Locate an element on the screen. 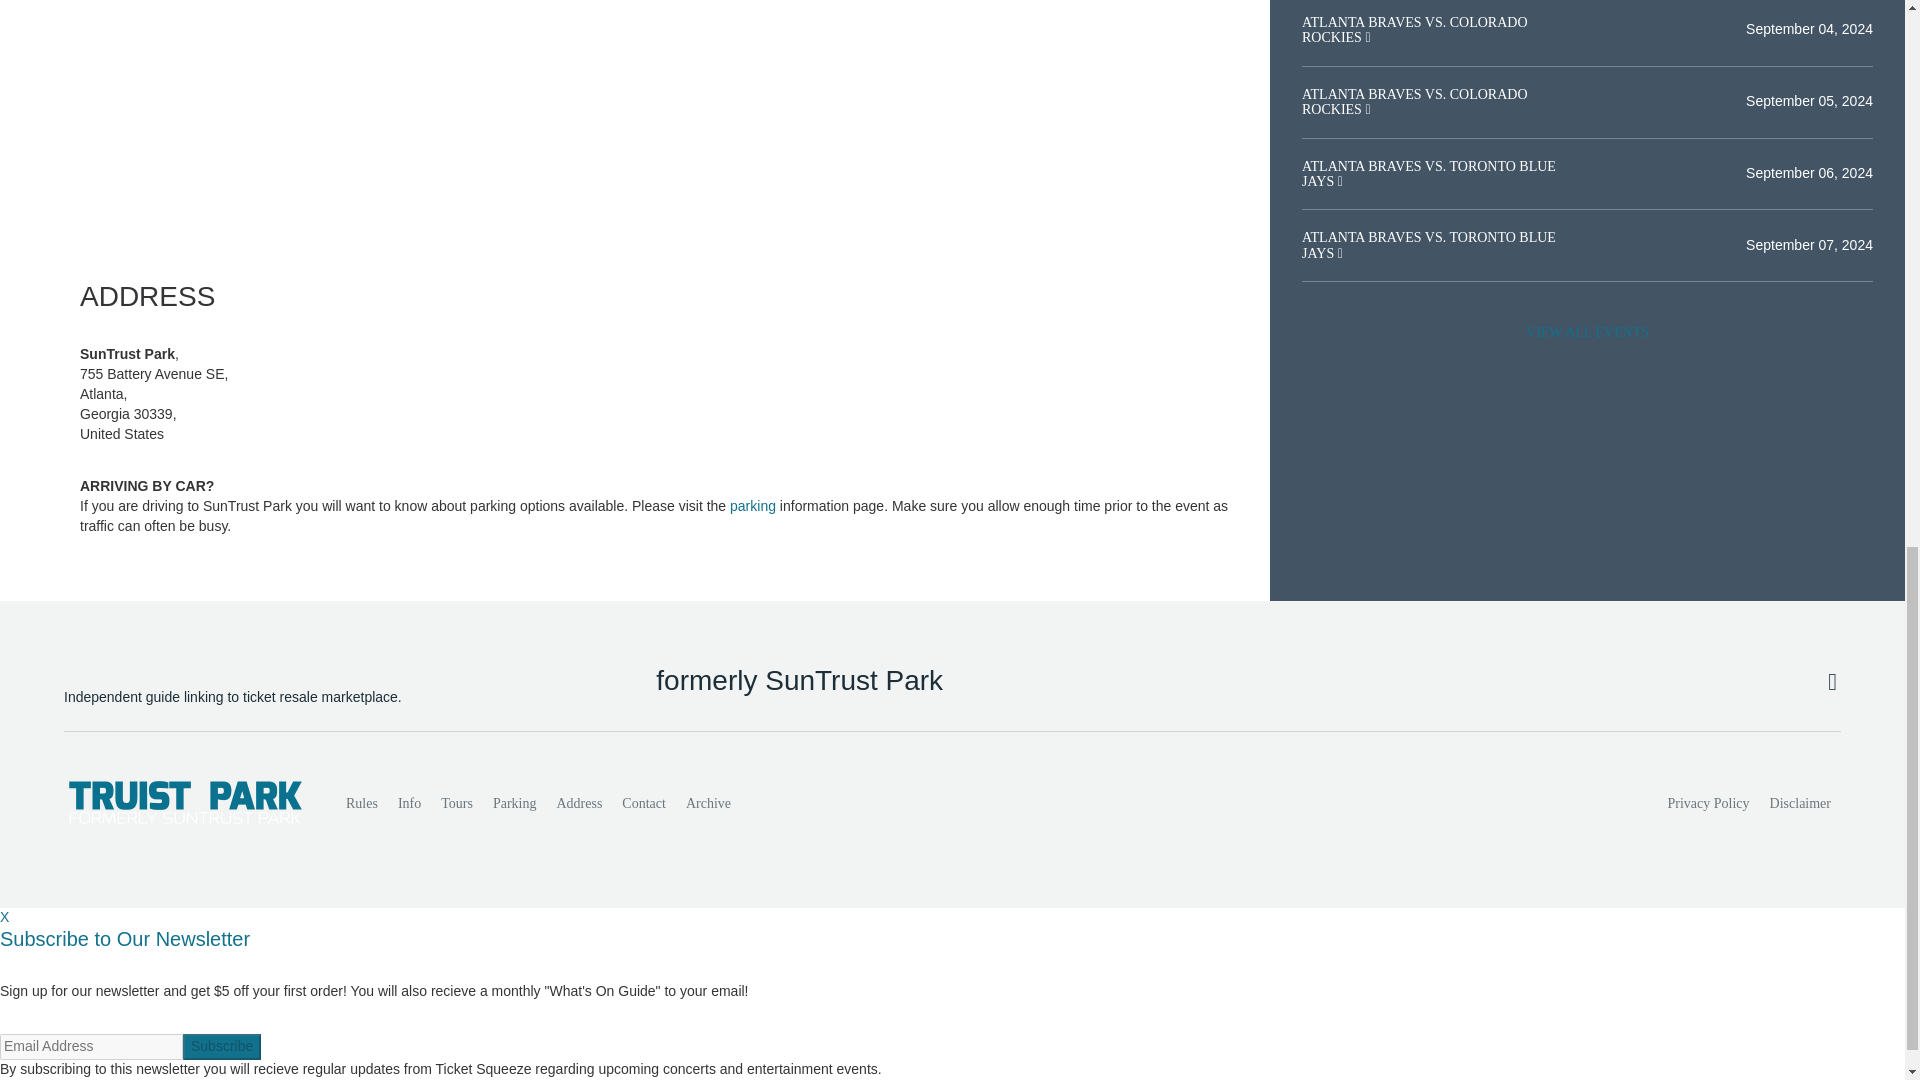 The height and width of the screenshot is (1080, 1920). Tours is located at coordinates (456, 804).